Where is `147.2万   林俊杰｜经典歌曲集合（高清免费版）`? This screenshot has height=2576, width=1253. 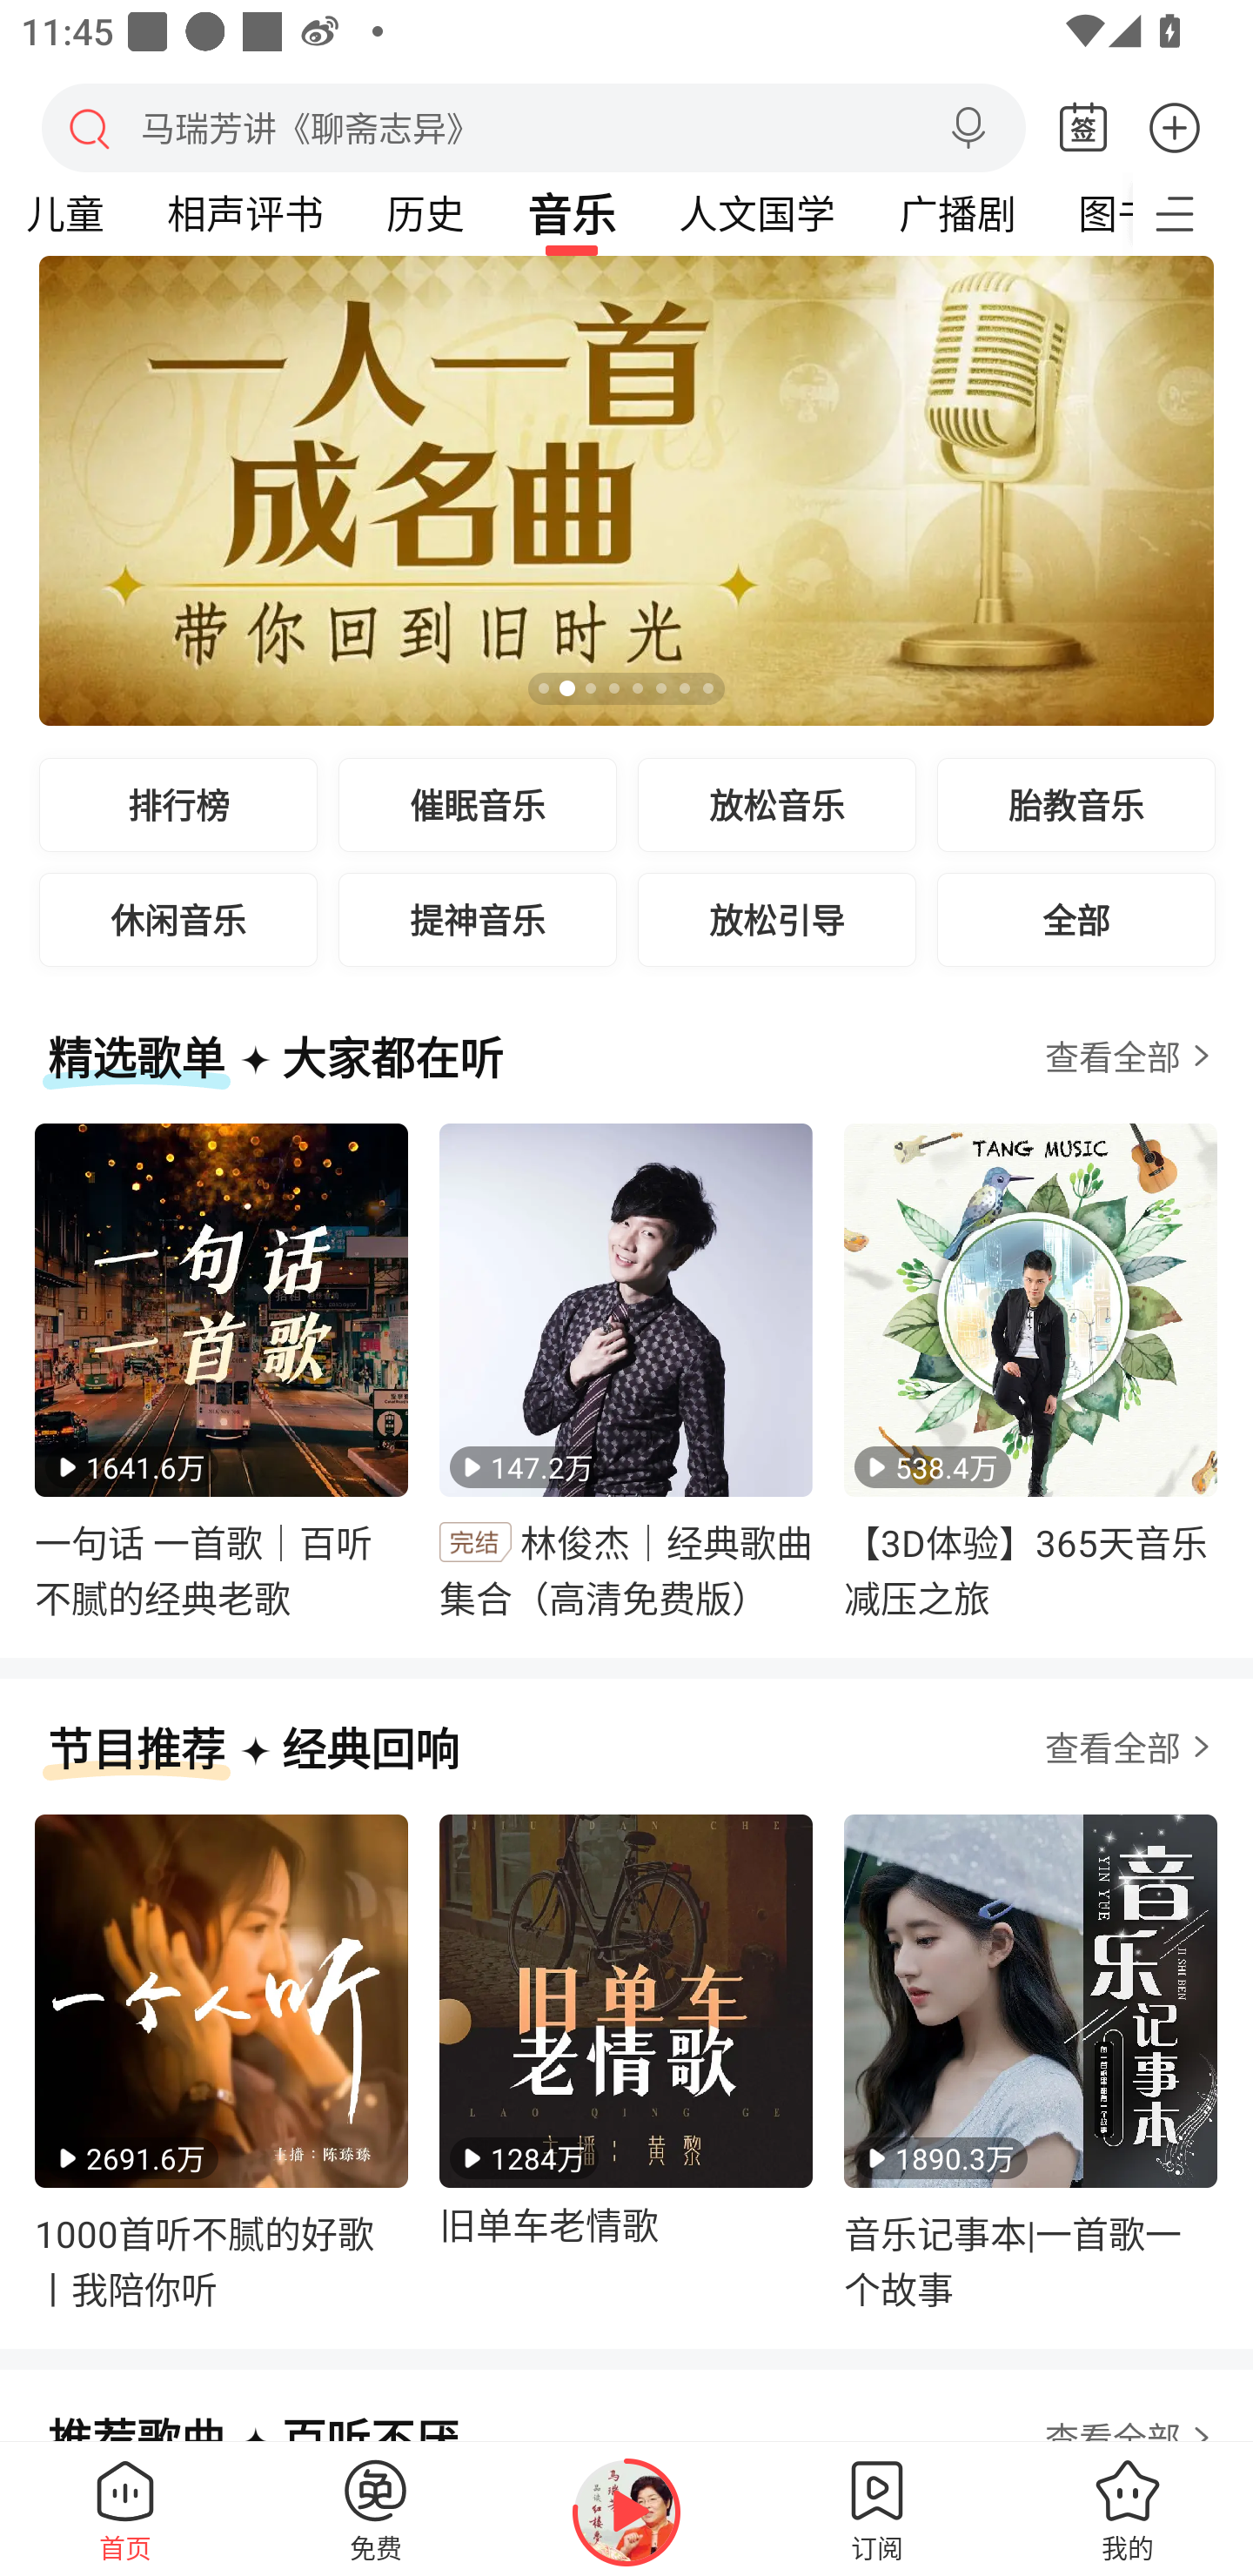
147.2万   林俊杰｜经典歌曲集合（高清免费版） is located at coordinates (626, 1372).